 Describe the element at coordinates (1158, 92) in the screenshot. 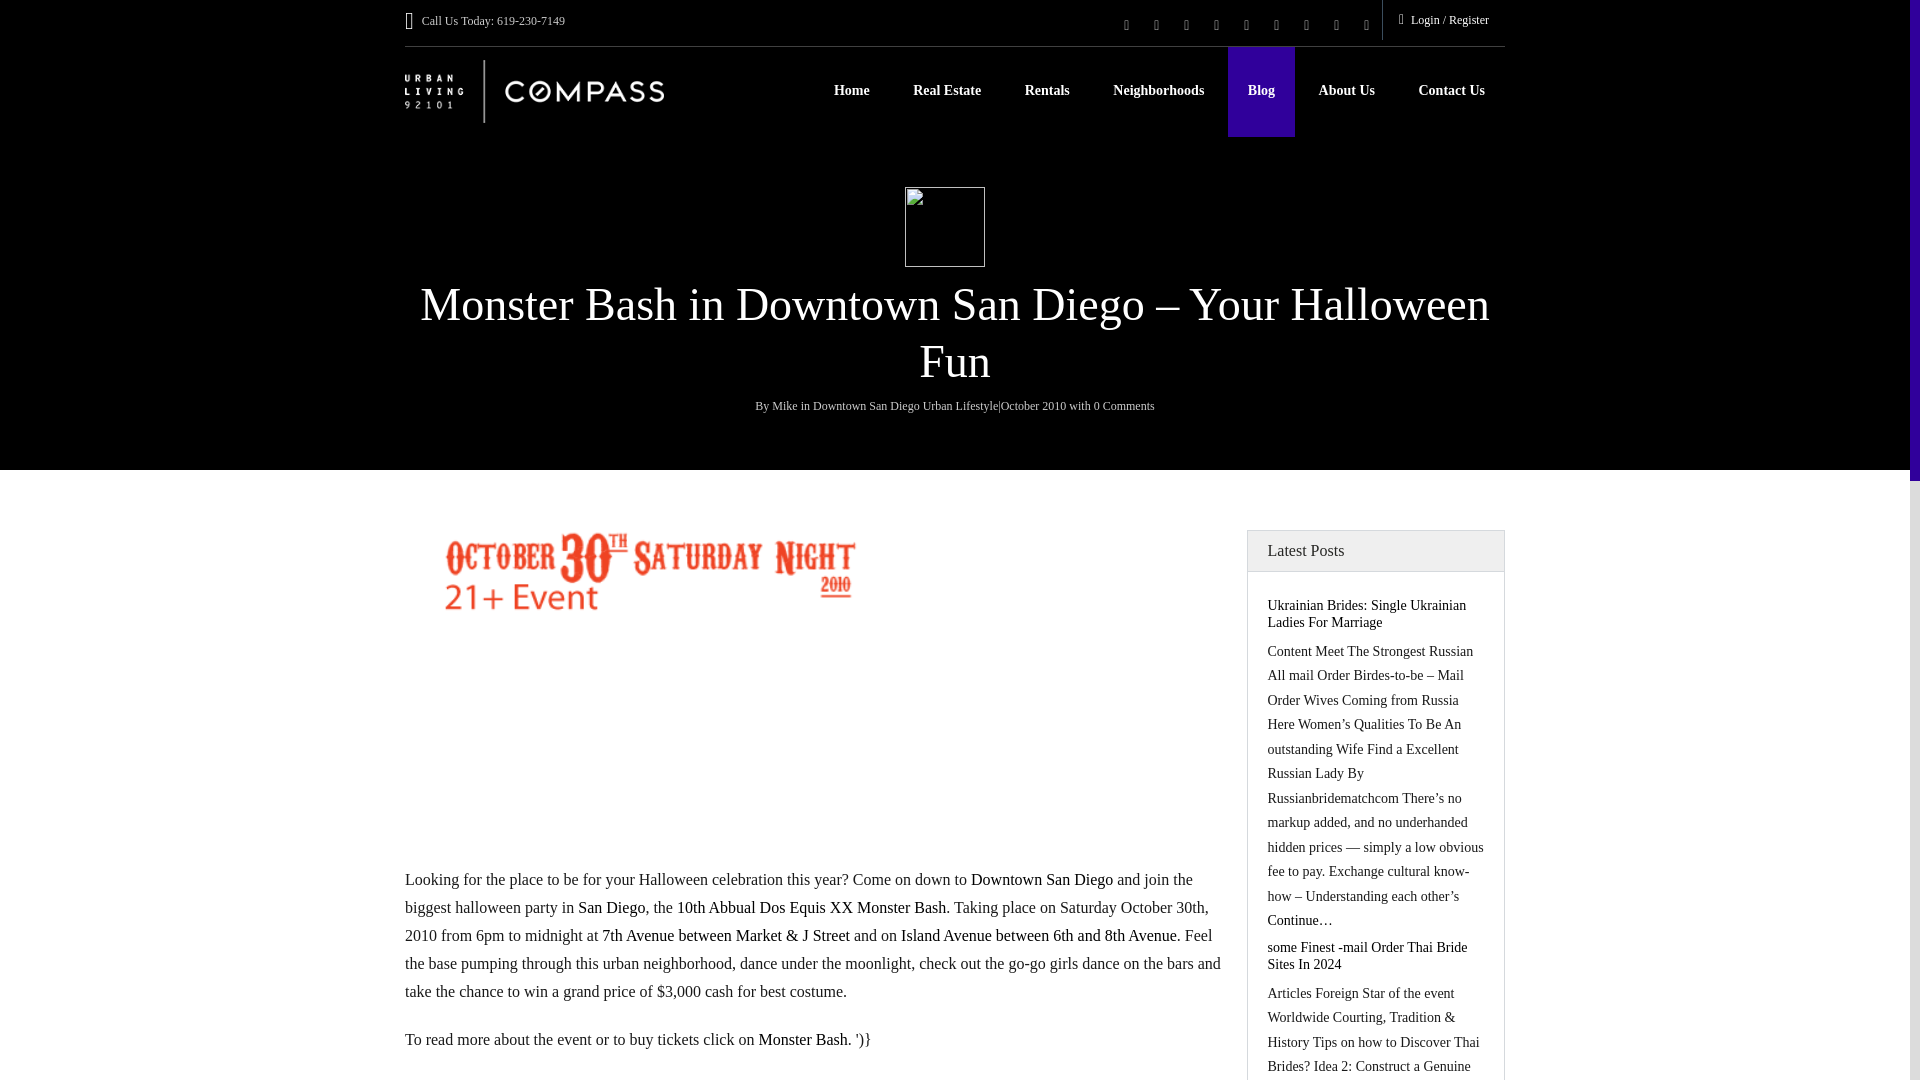

I see `Neighborhoods` at that location.